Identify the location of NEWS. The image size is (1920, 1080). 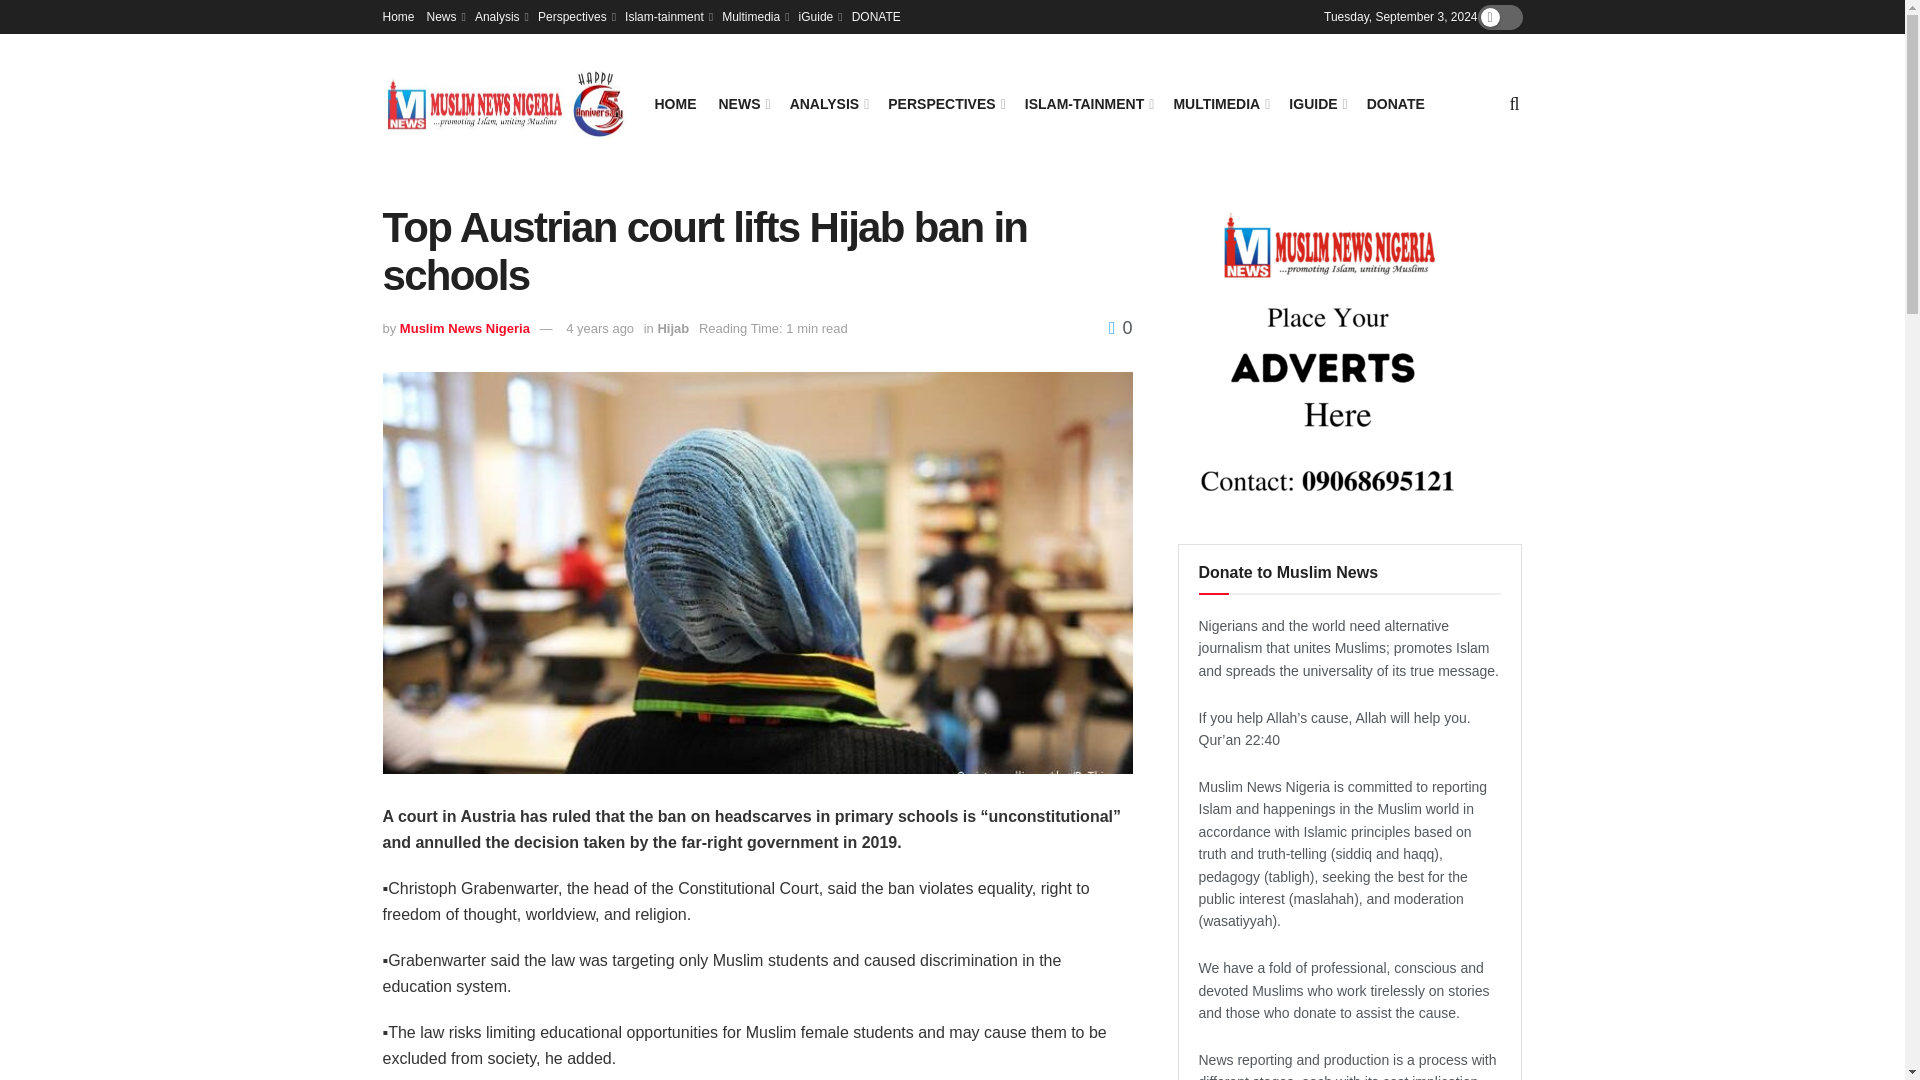
(742, 103).